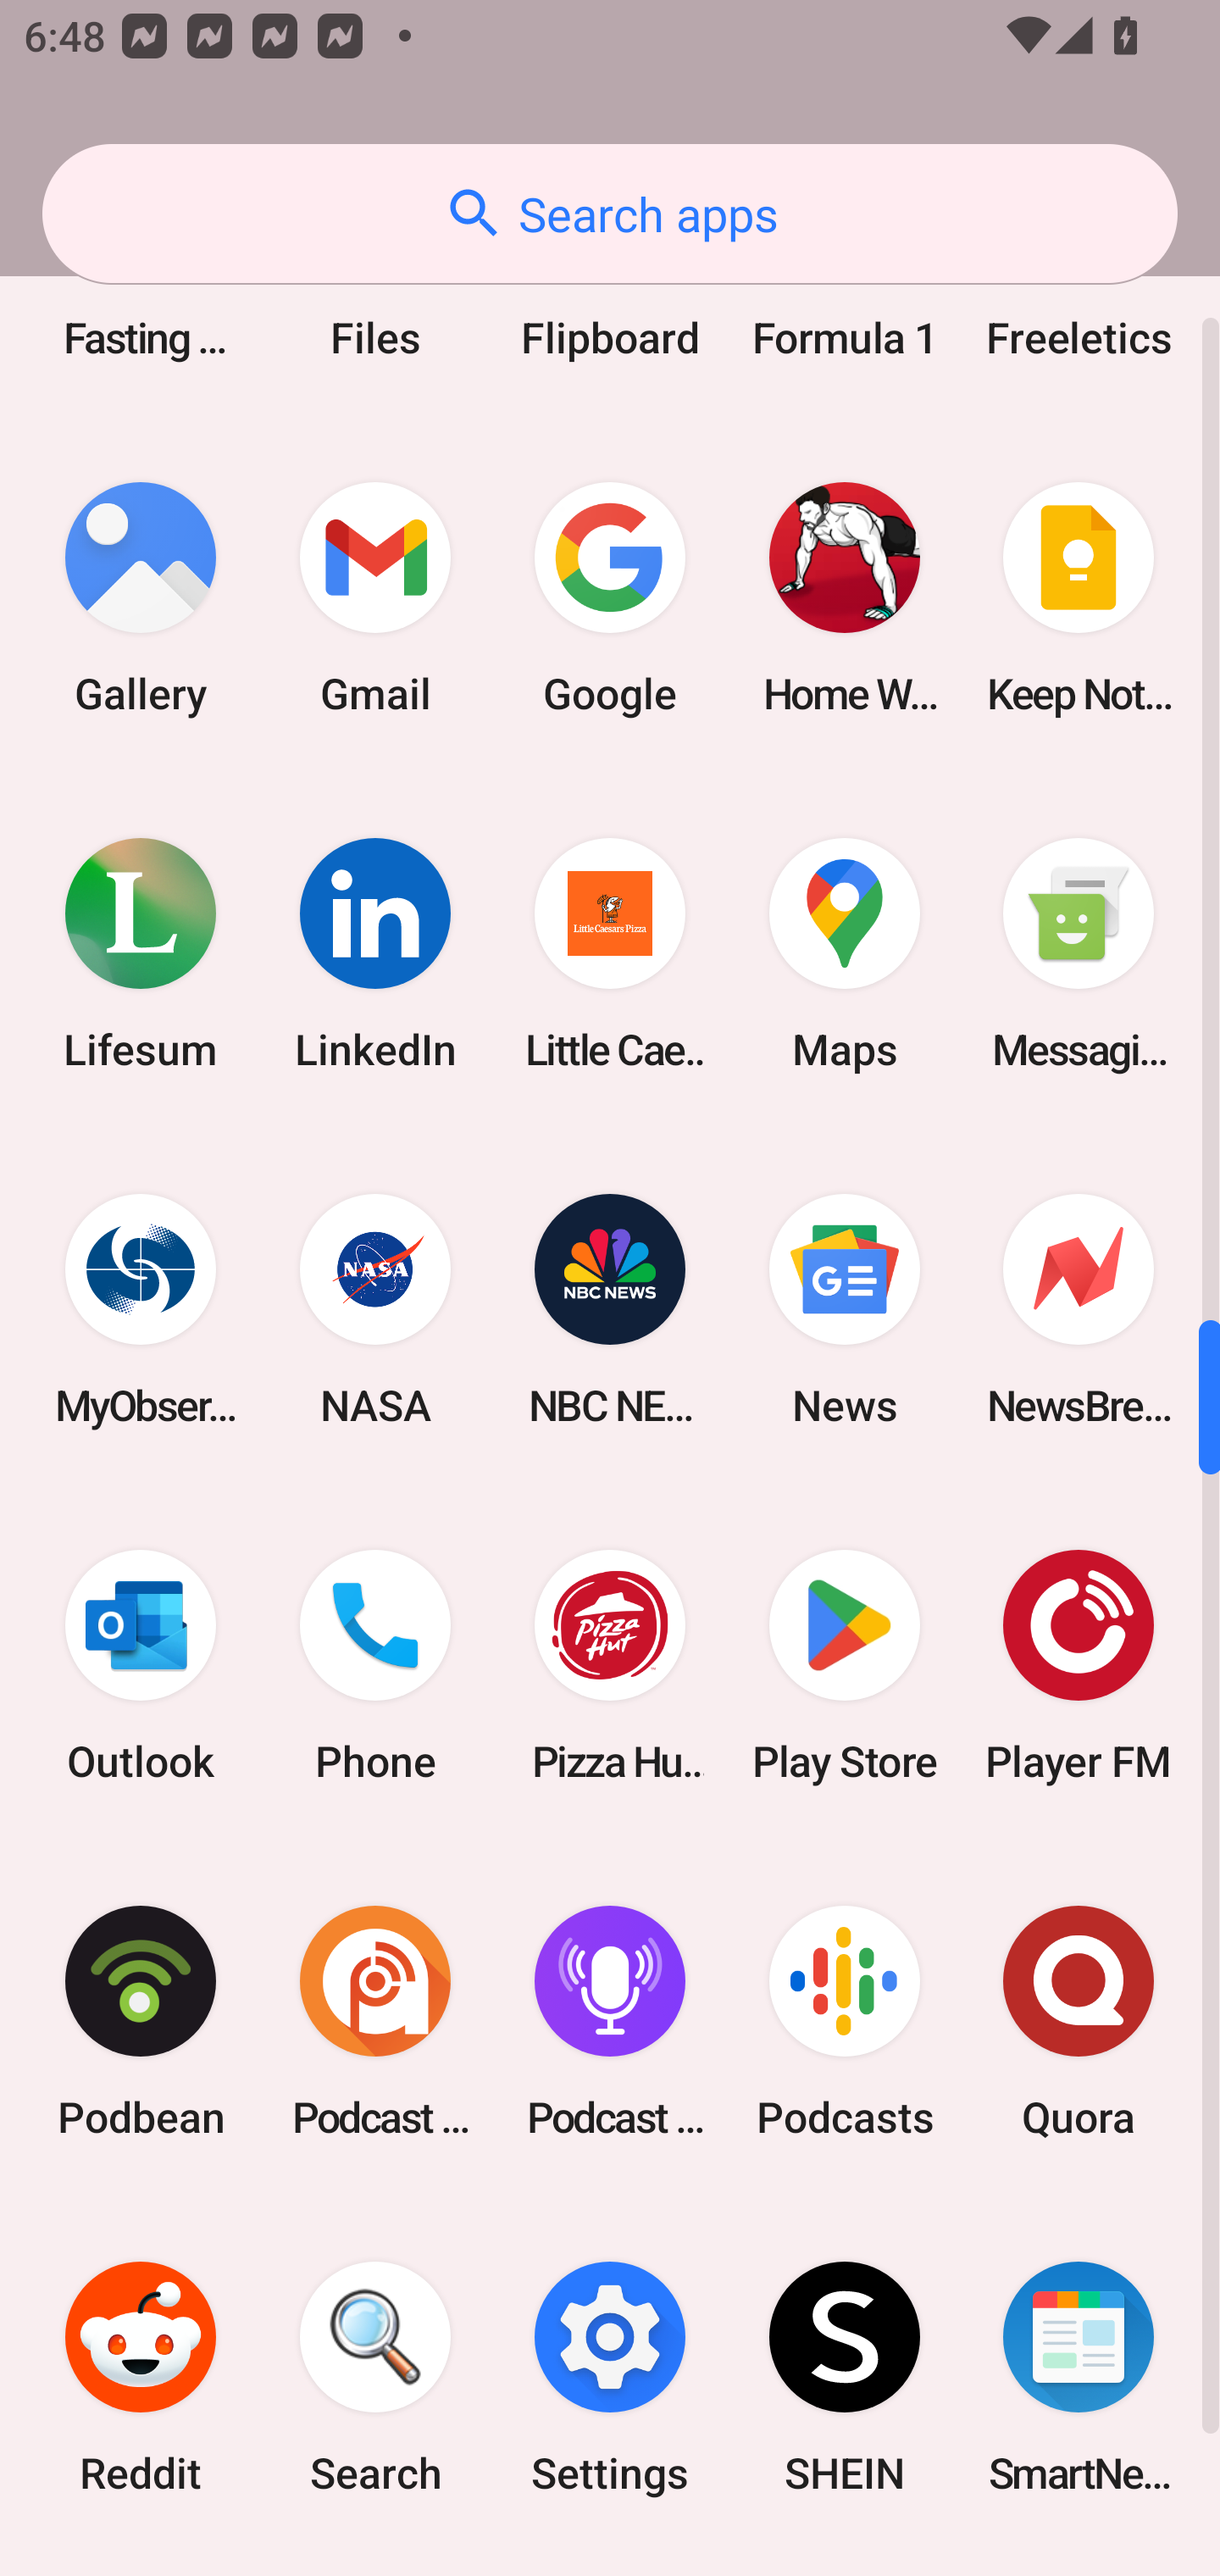 Image resolution: width=1220 pixels, height=2576 pixels. Describe the element at coordinates (375, 2378) in the screenshot. I see `Search` at that location.